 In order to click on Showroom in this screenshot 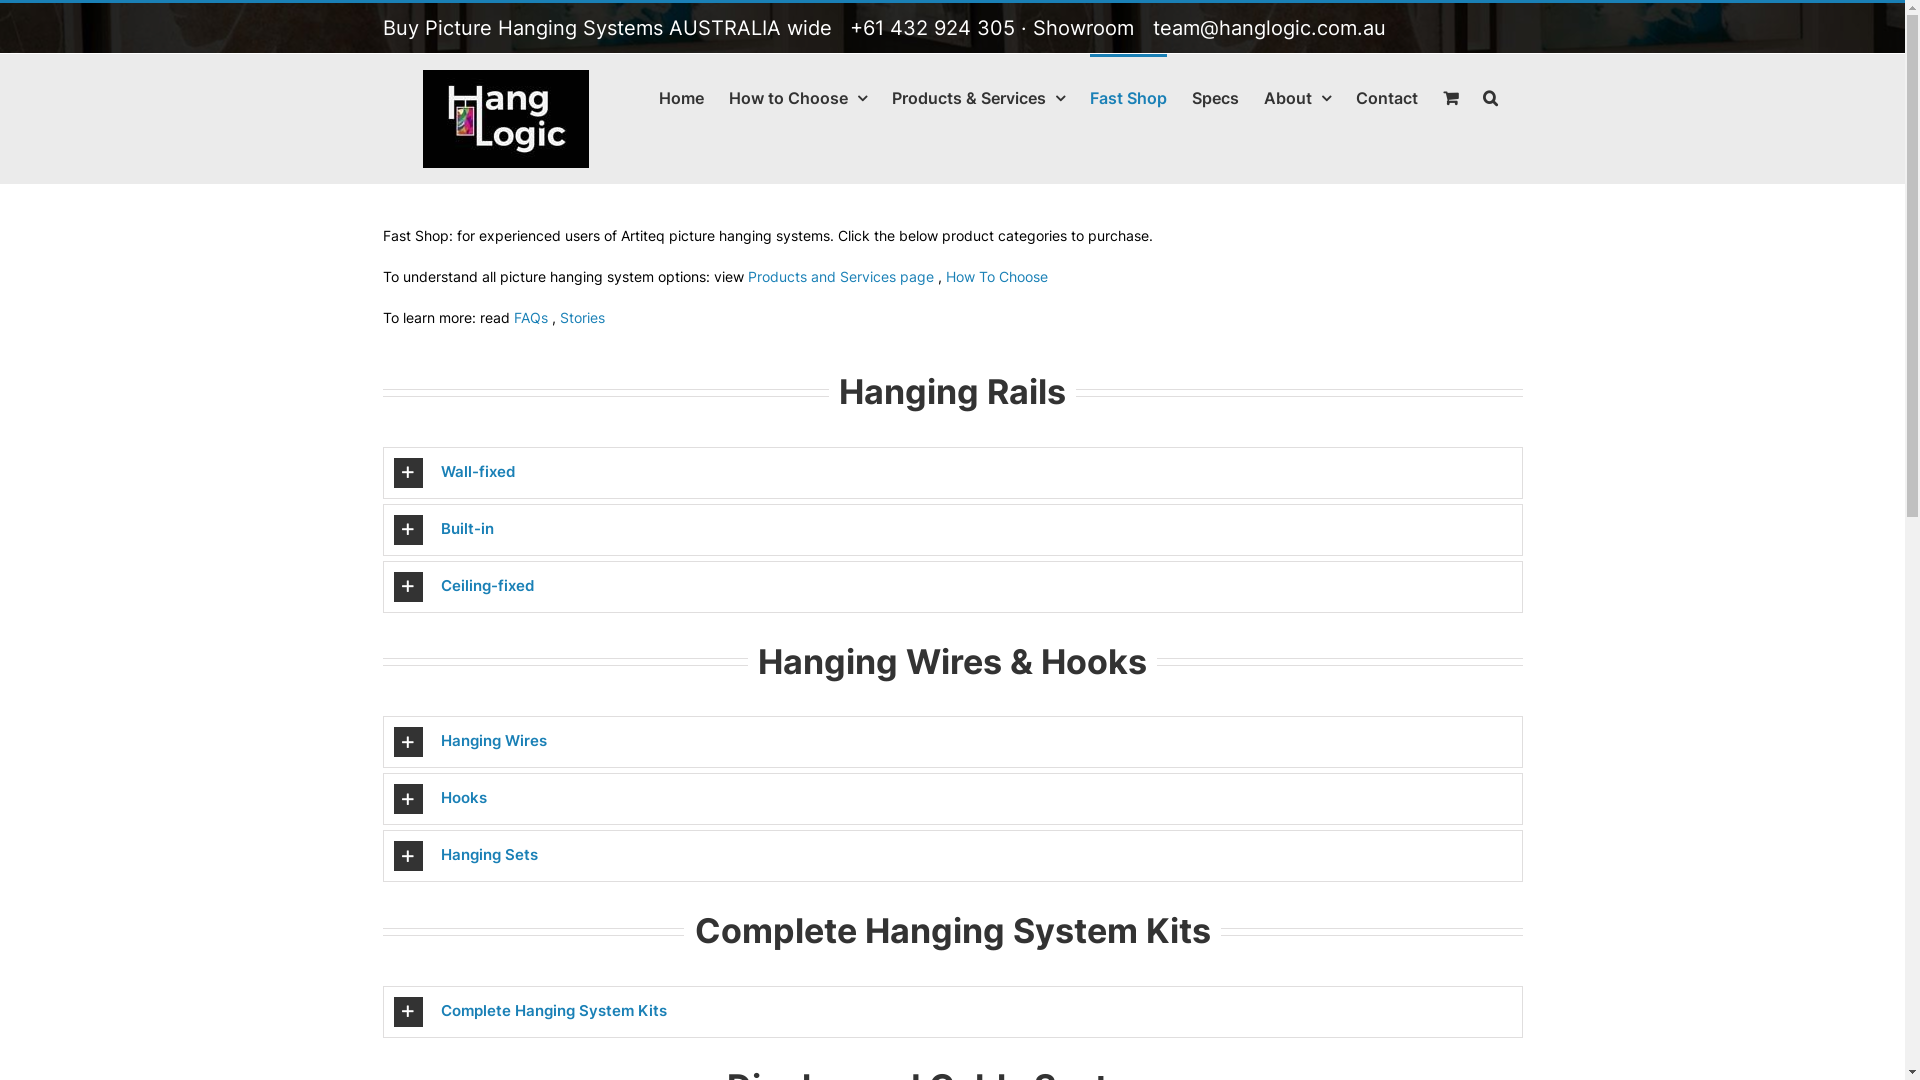, I will do `click(1082, 28)`.